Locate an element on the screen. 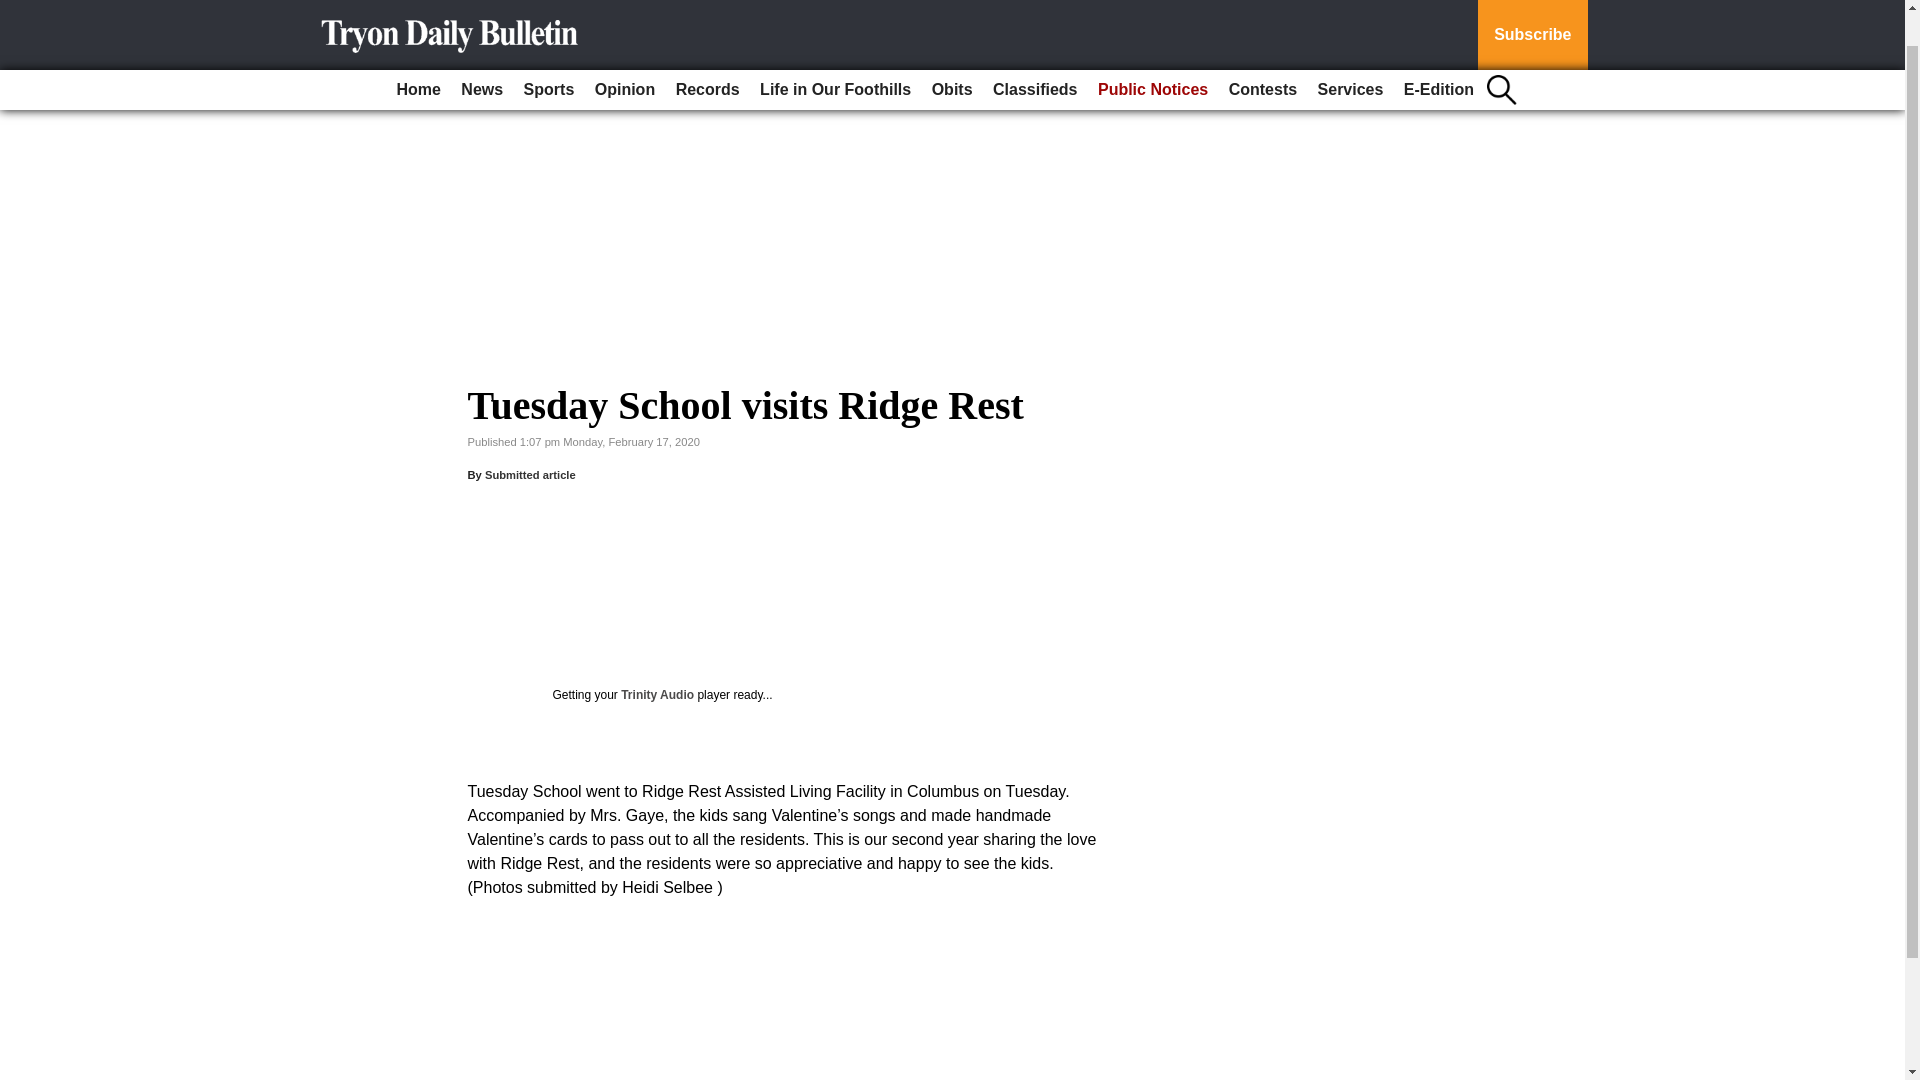  Public Notices is located at coordinates (1152, 53).